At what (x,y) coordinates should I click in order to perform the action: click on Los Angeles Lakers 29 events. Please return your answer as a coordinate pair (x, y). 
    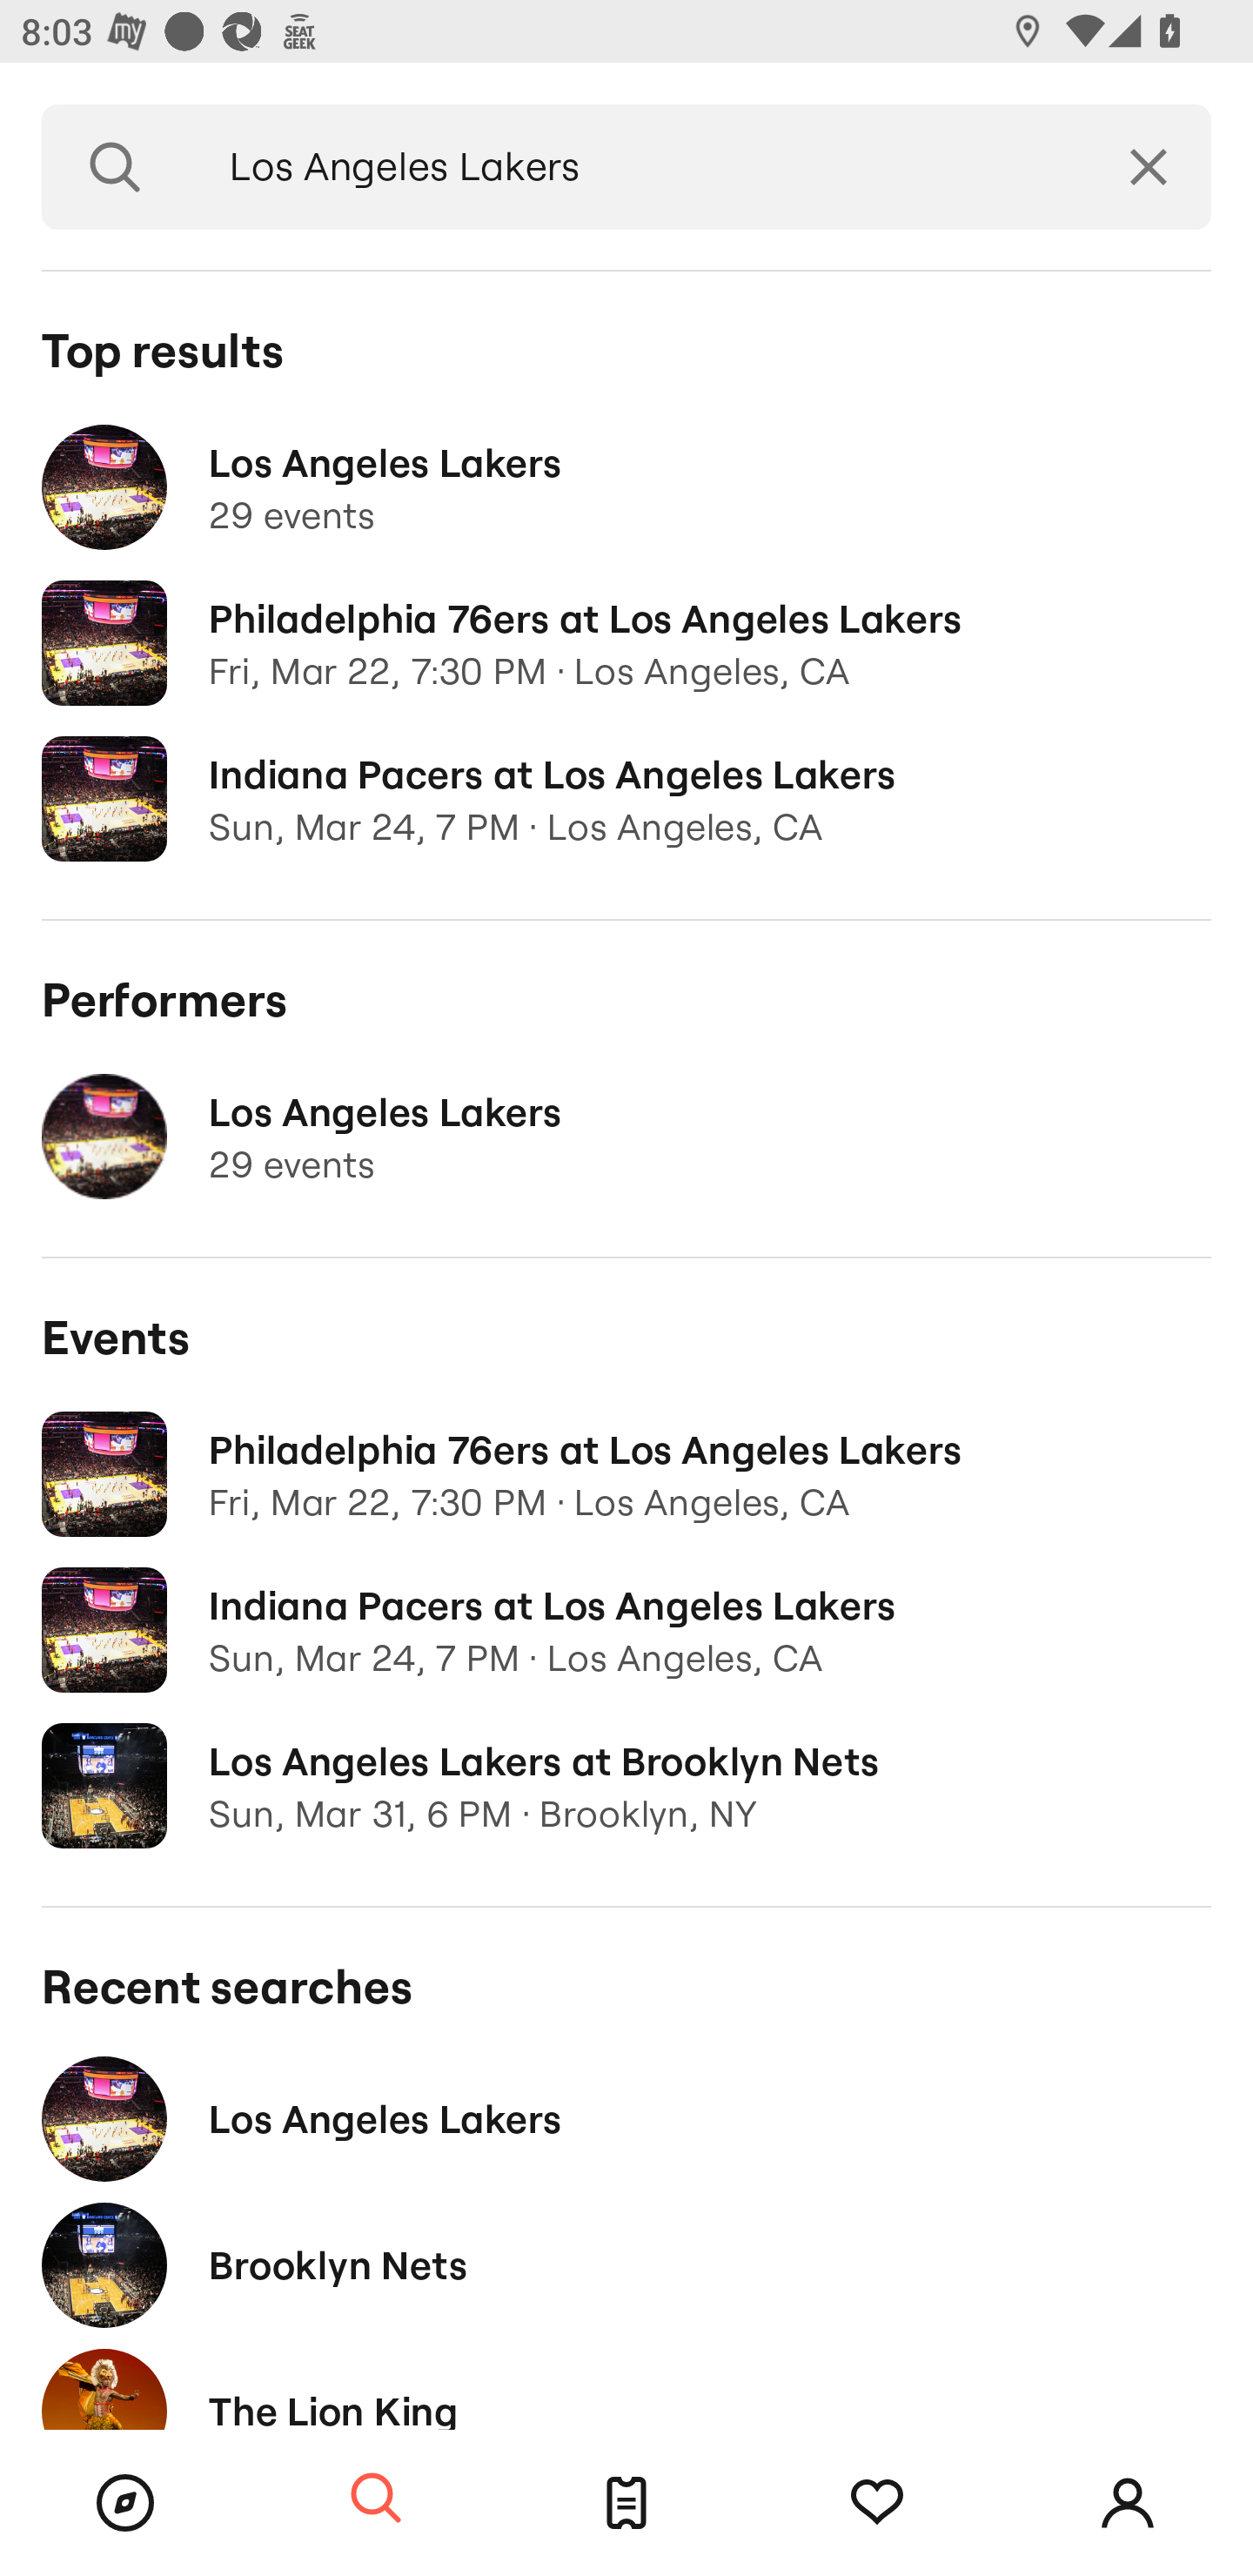
    Looking at the image, I should click on (626, 487).